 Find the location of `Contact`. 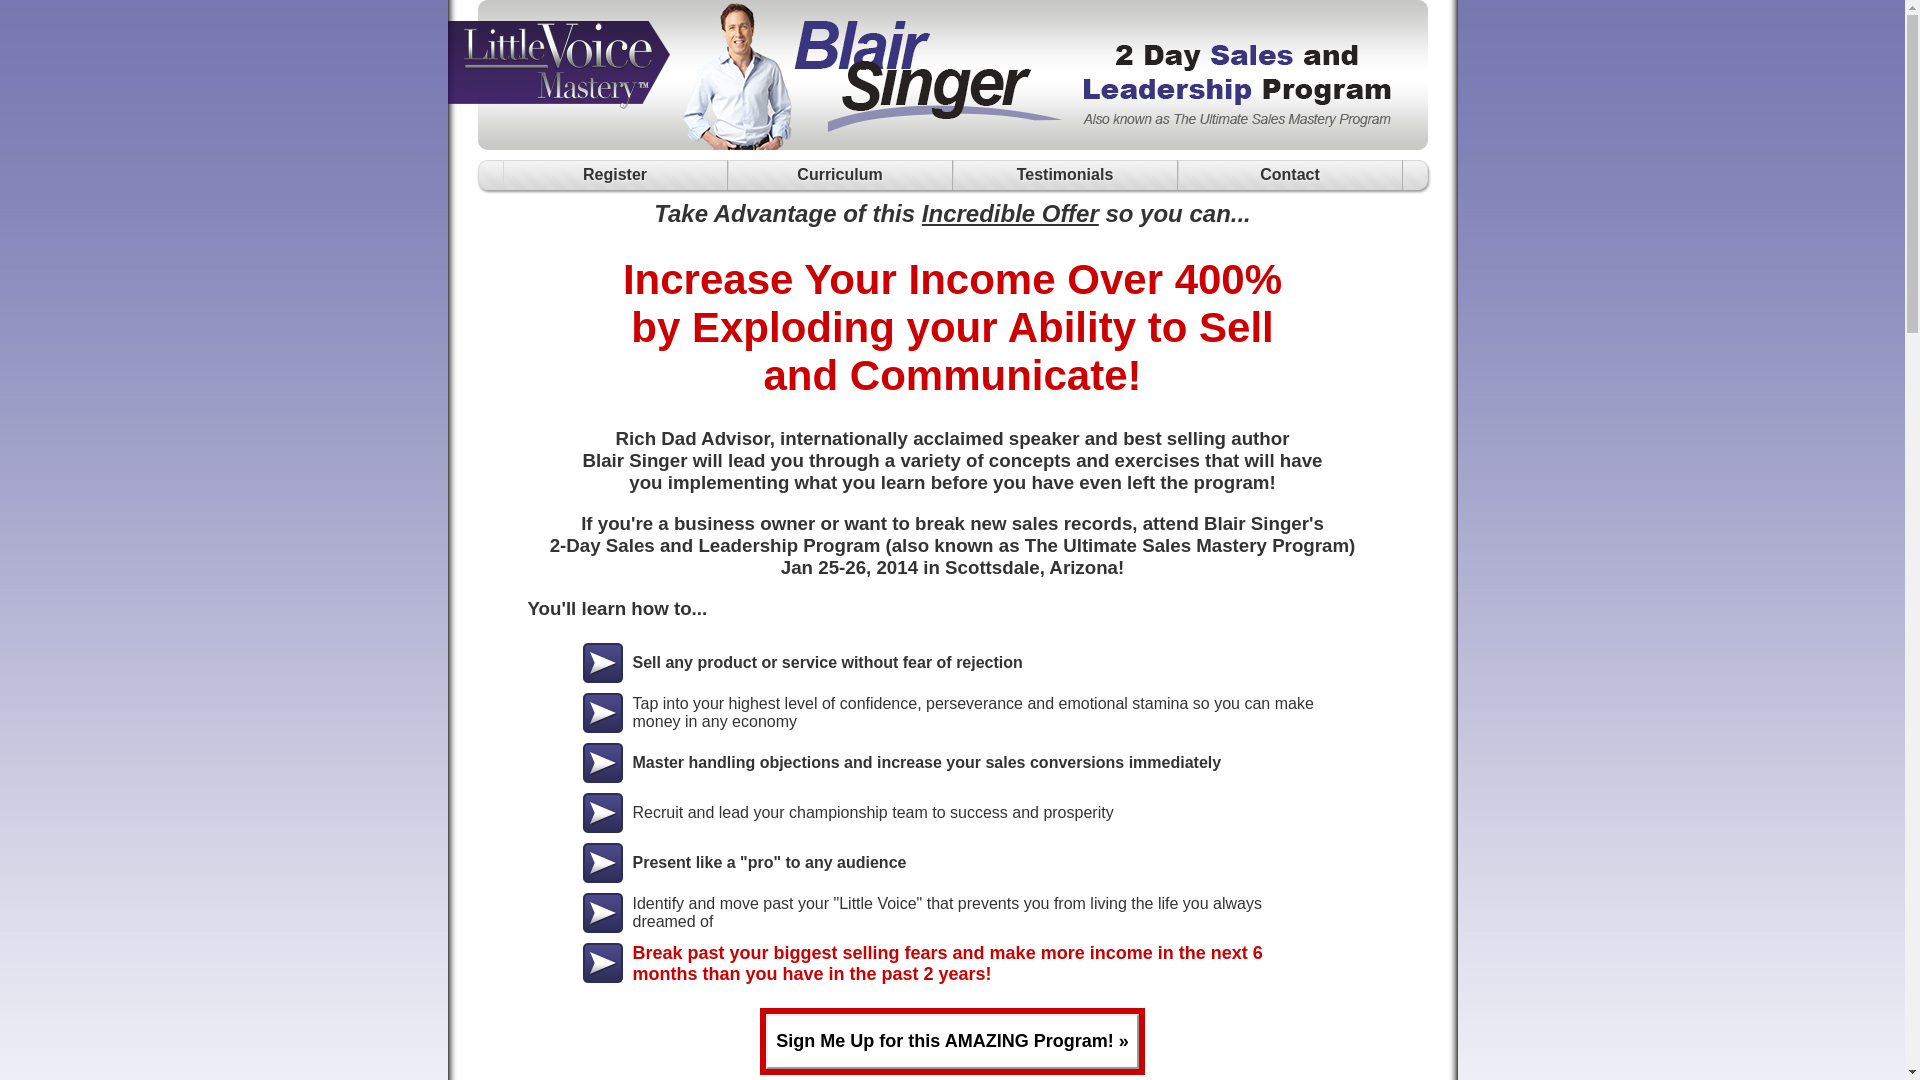

Contact is located at coordinates (1290, 175).